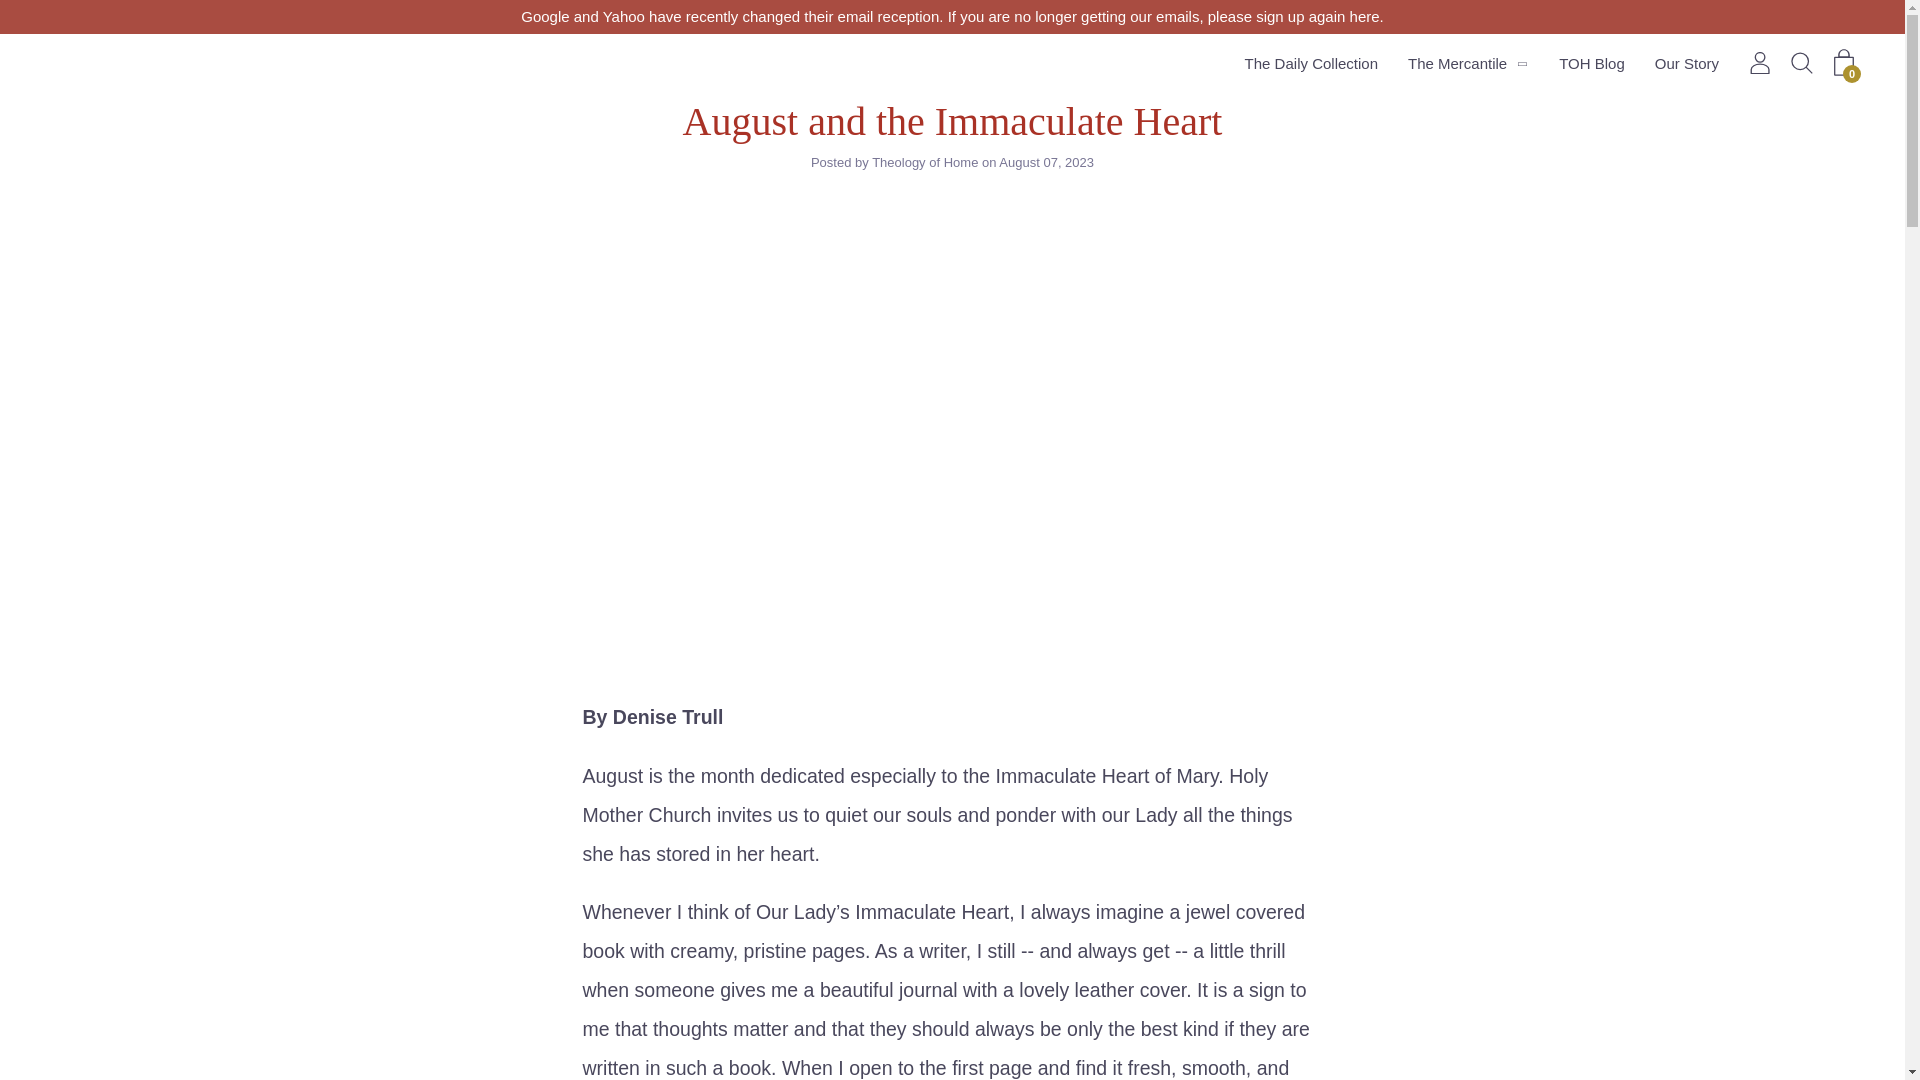 This screenshot has width=1920, height=1080. Describe the element at coordinates (1844, 62) in the screenshot. I see `0` at that location.